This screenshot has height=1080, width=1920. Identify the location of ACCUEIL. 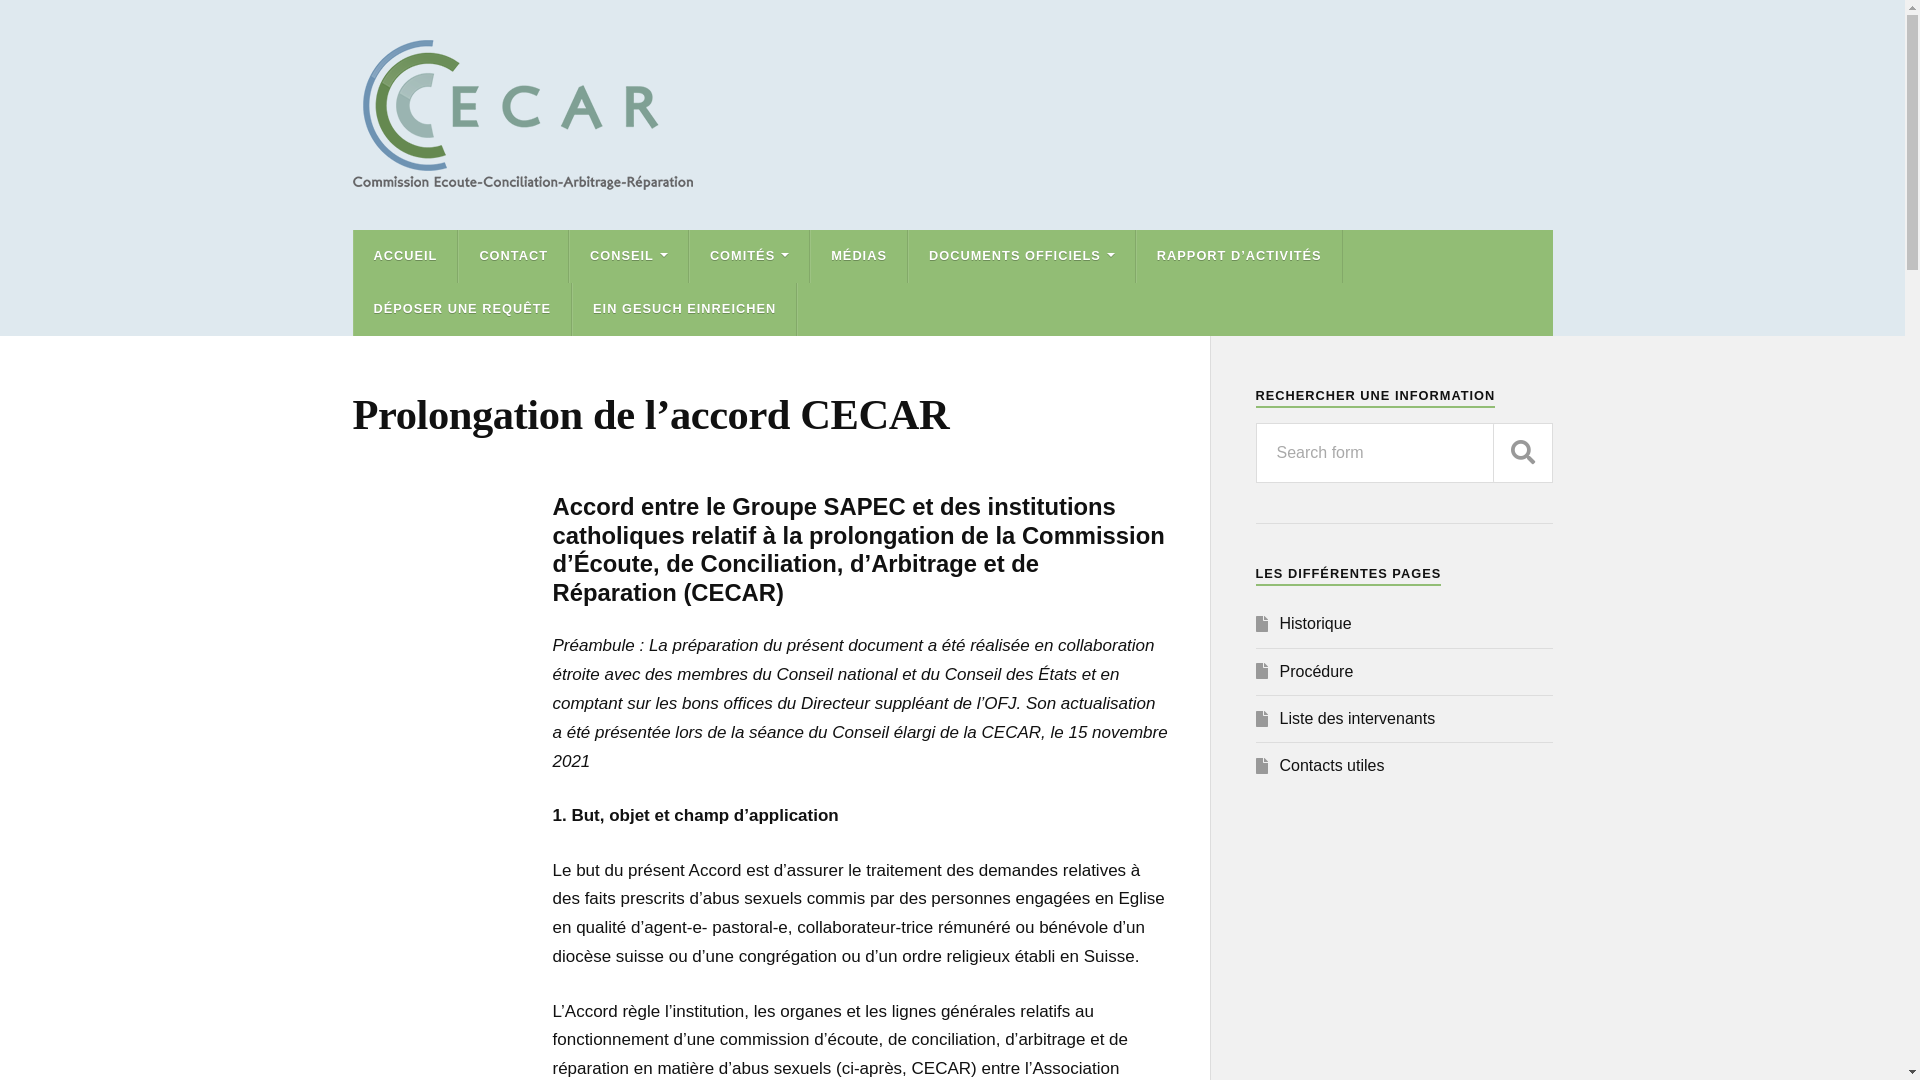
(406, 256).